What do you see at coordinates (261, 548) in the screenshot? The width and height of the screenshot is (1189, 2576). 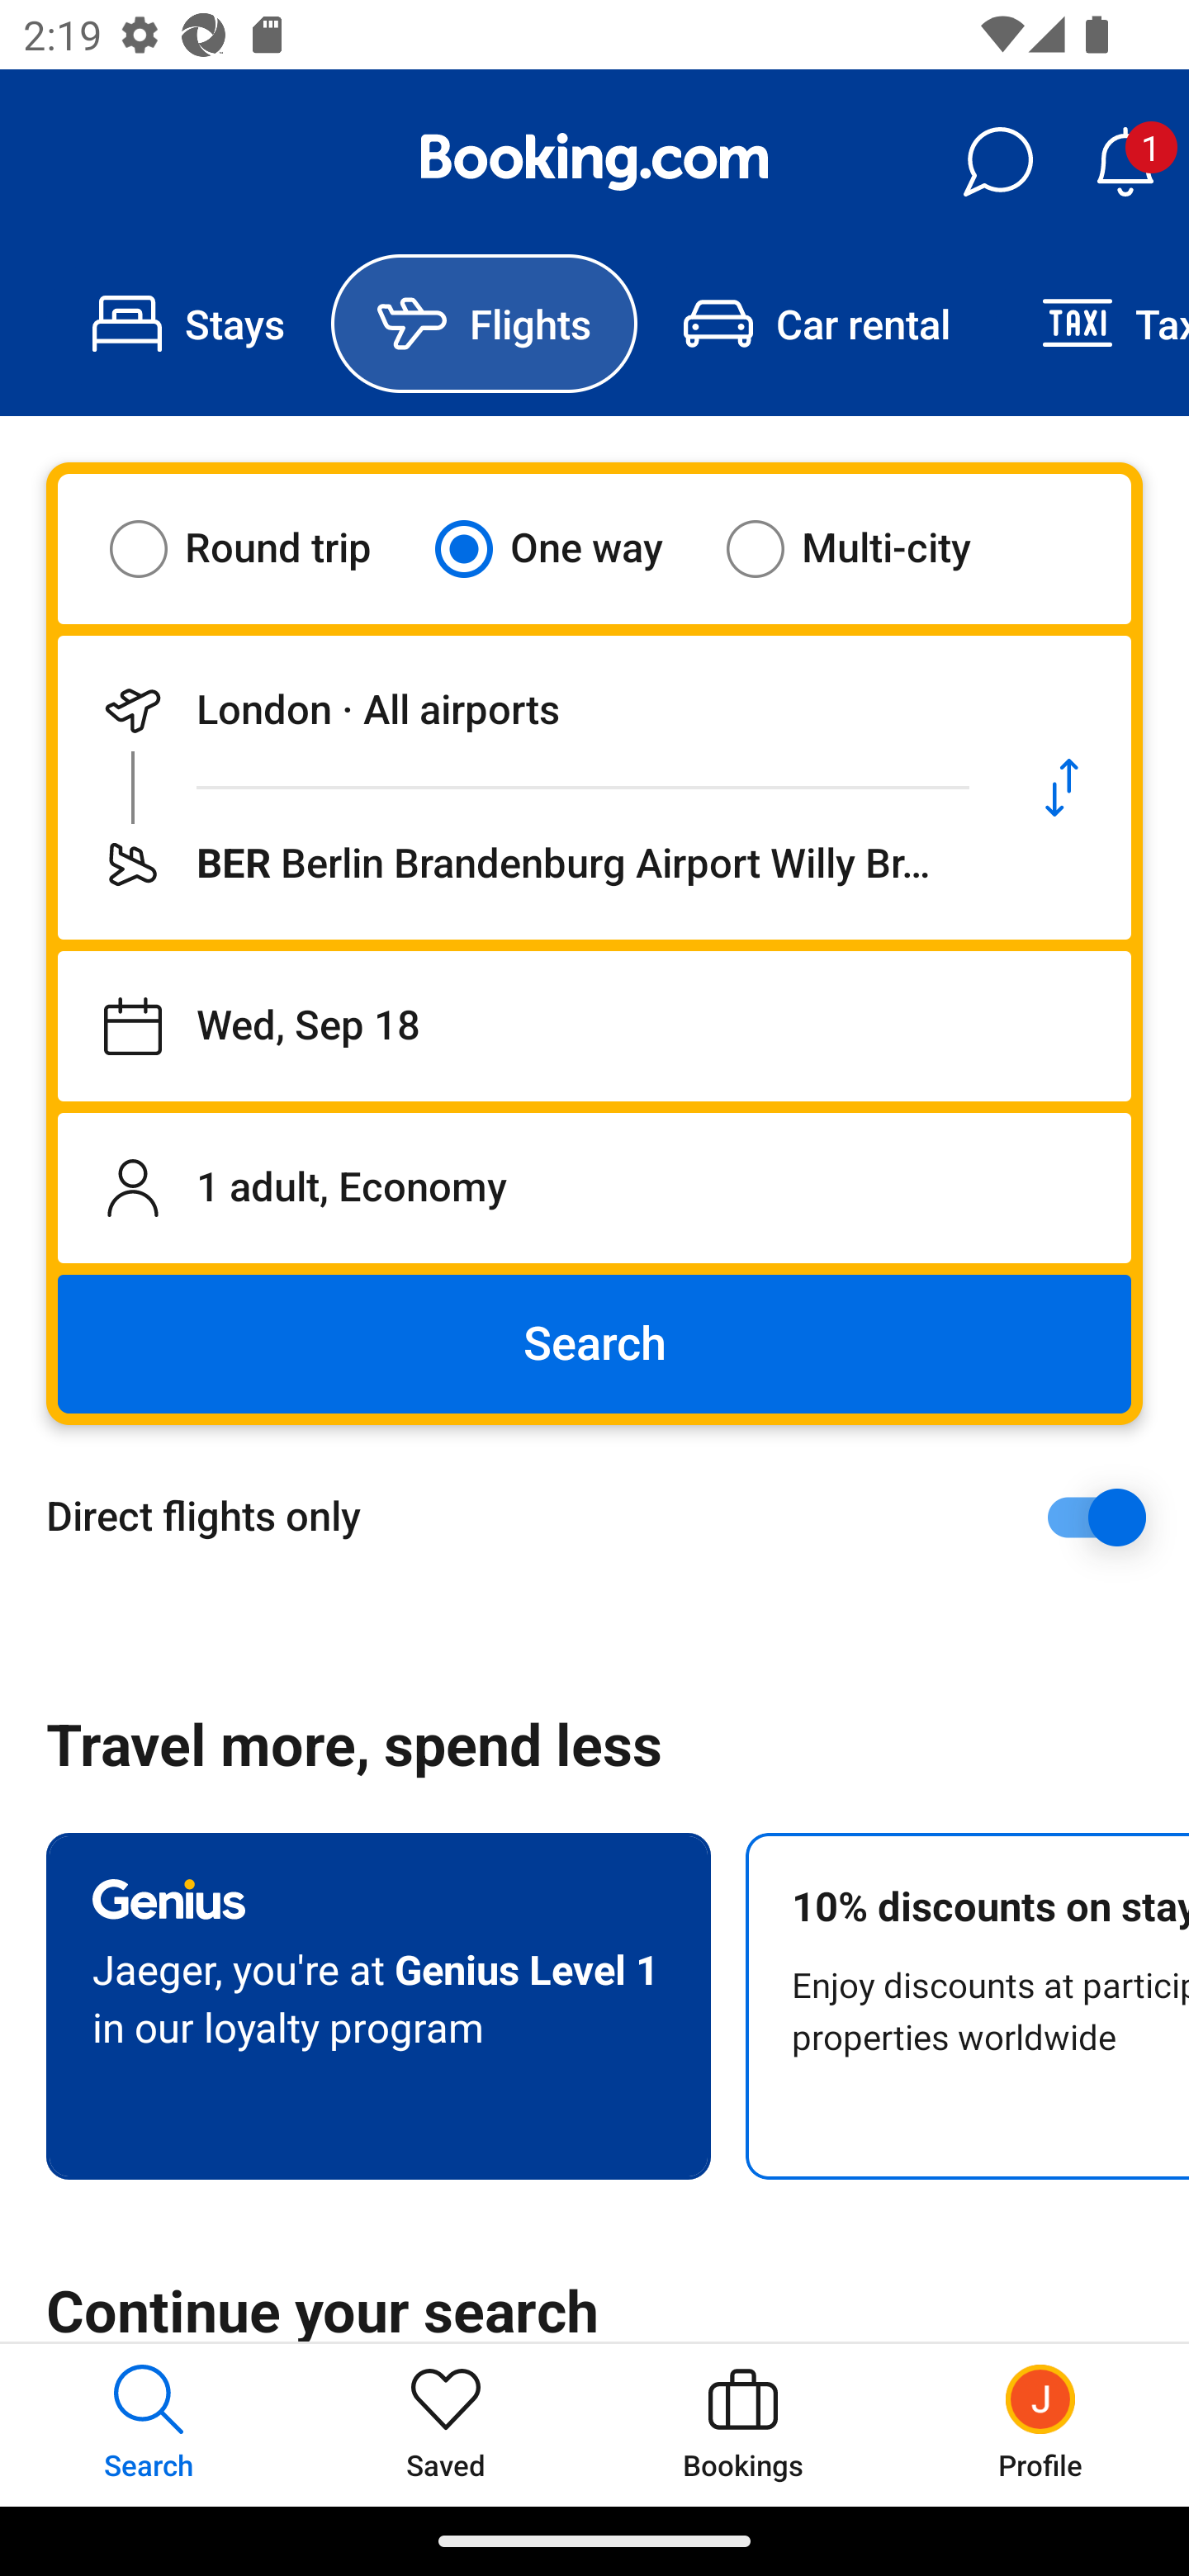 I see `Round trip` at bounding box center [261, 548].